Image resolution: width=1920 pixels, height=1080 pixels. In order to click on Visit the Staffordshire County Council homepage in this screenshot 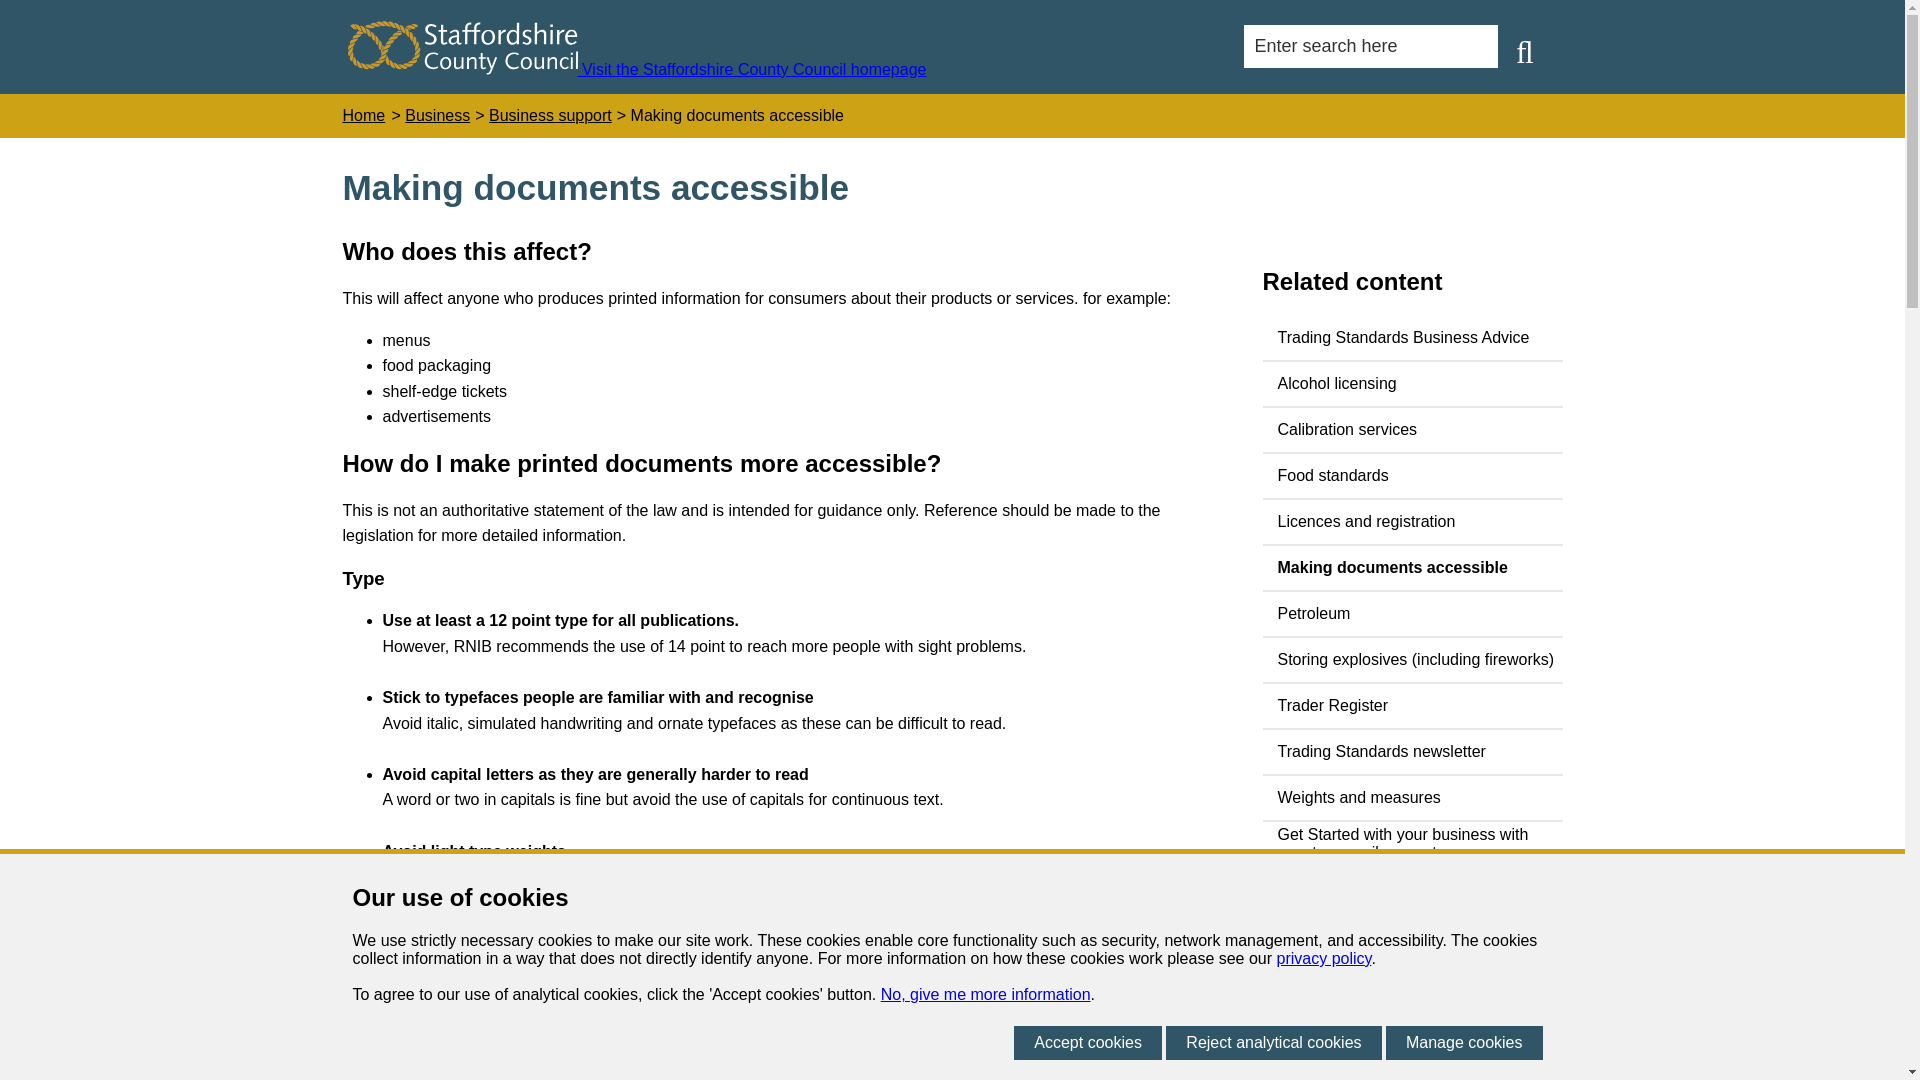, I will do `click(637, 68)`.